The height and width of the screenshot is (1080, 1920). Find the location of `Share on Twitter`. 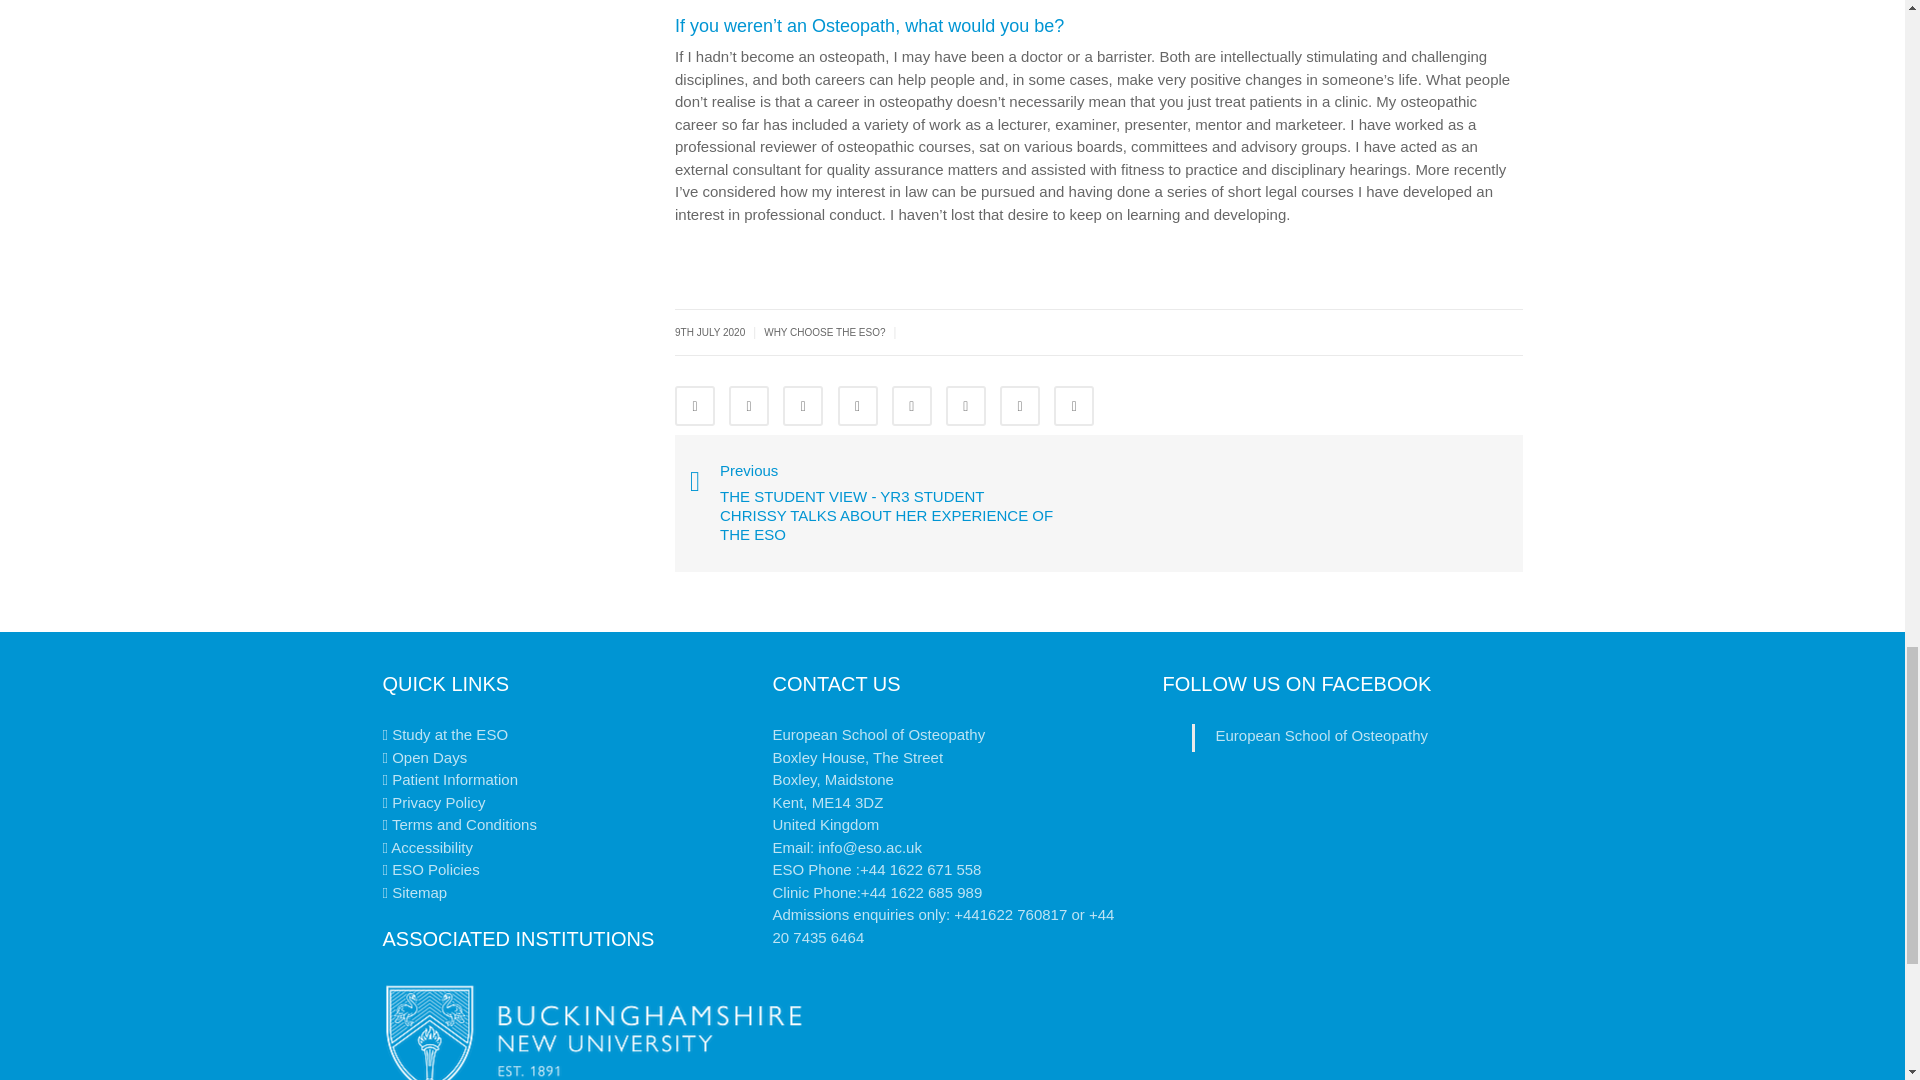

Share on Twitter is located at coordinates (749, 405).